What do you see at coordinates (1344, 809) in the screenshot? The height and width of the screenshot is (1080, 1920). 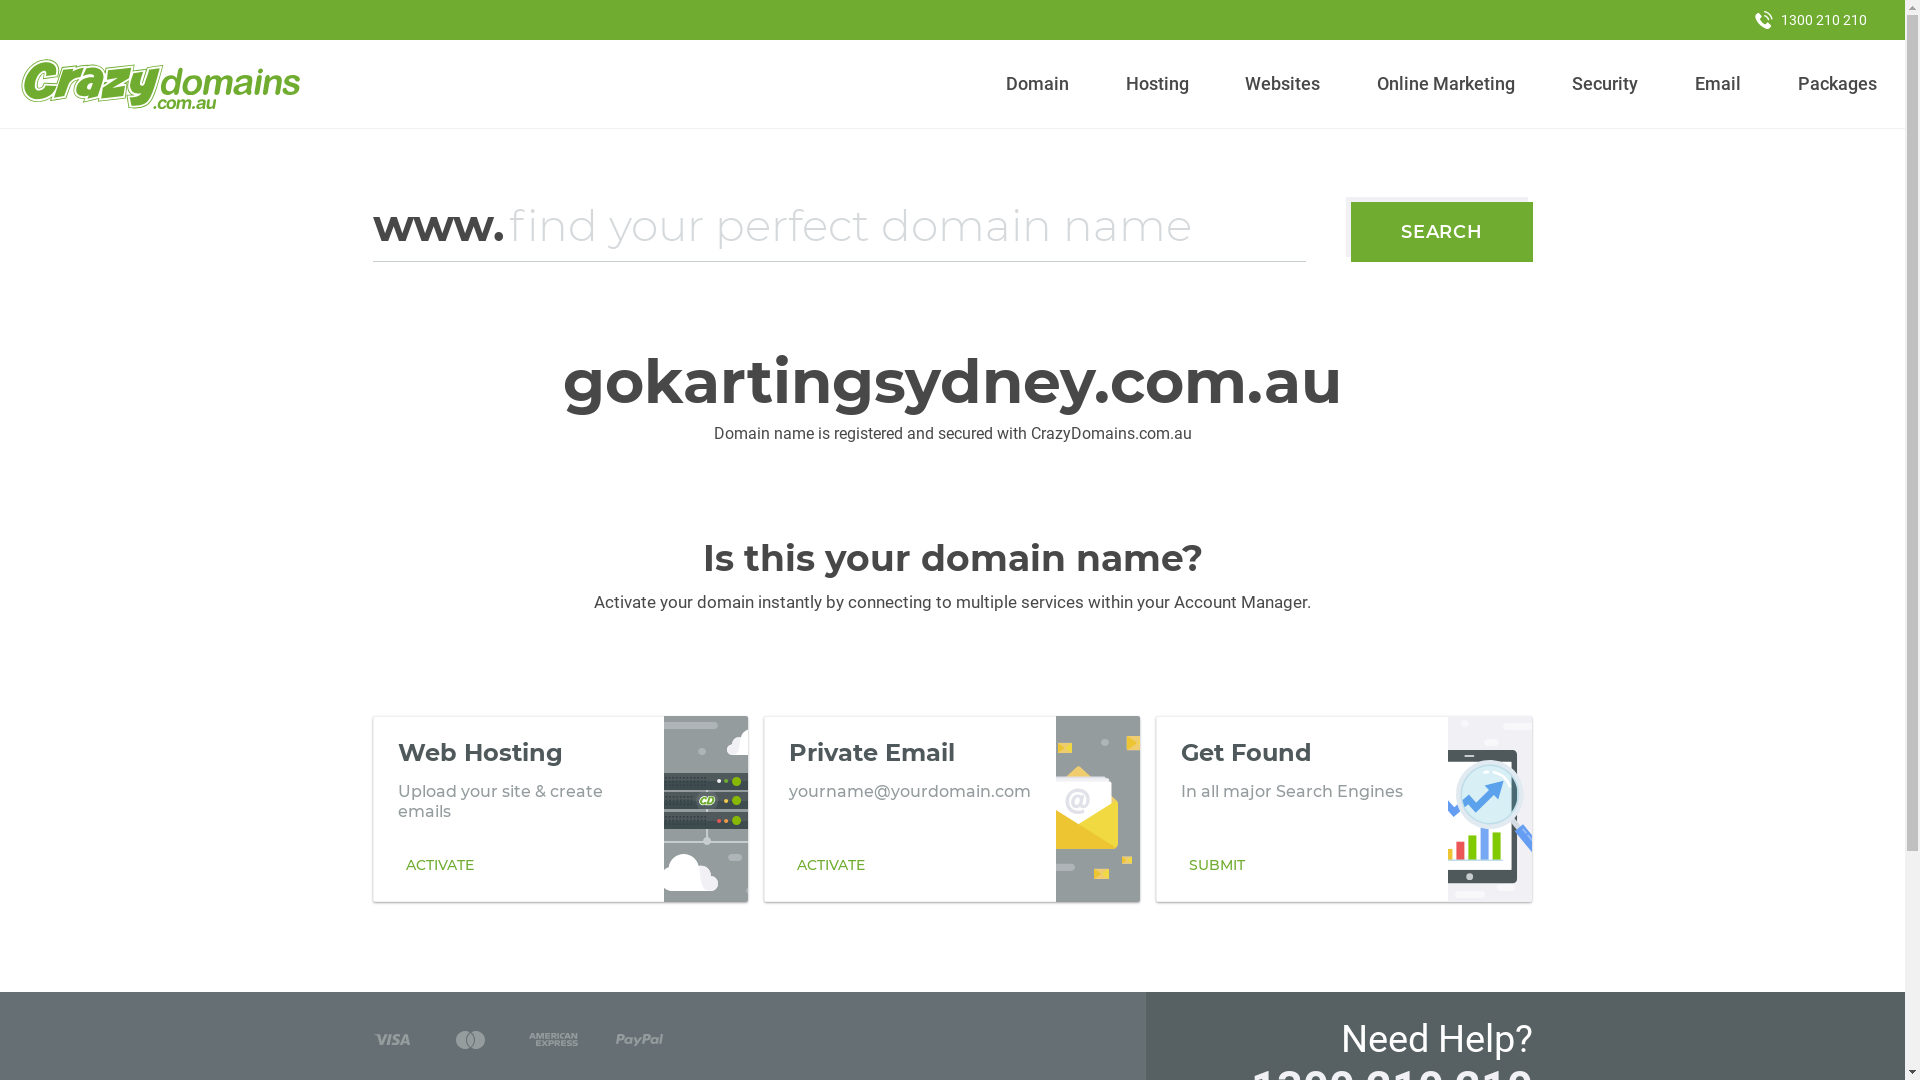 I see `Get Found
In all major Search Engines
SUBMIT` at bounding box center [1344, 809].